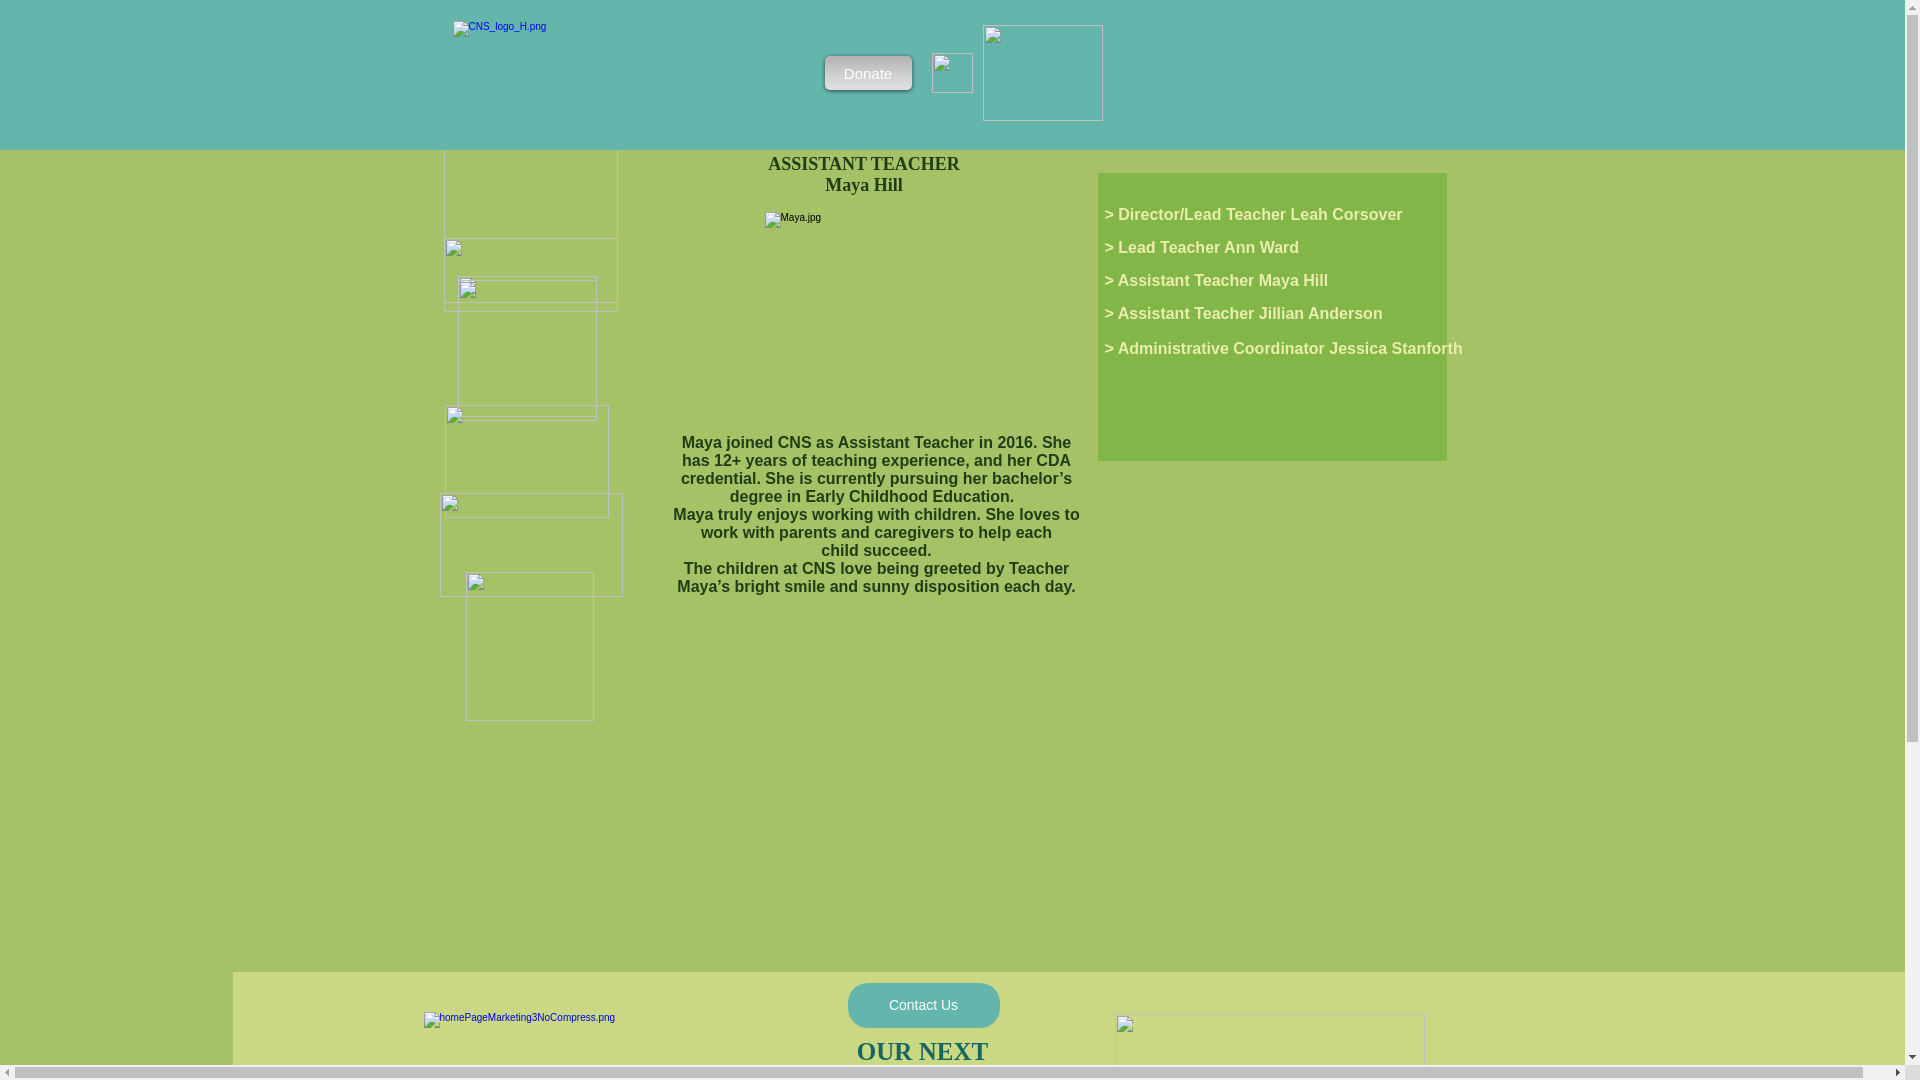 The image size is (1920, 1080). I want to click on loginButton.png, so click(1042, 72).